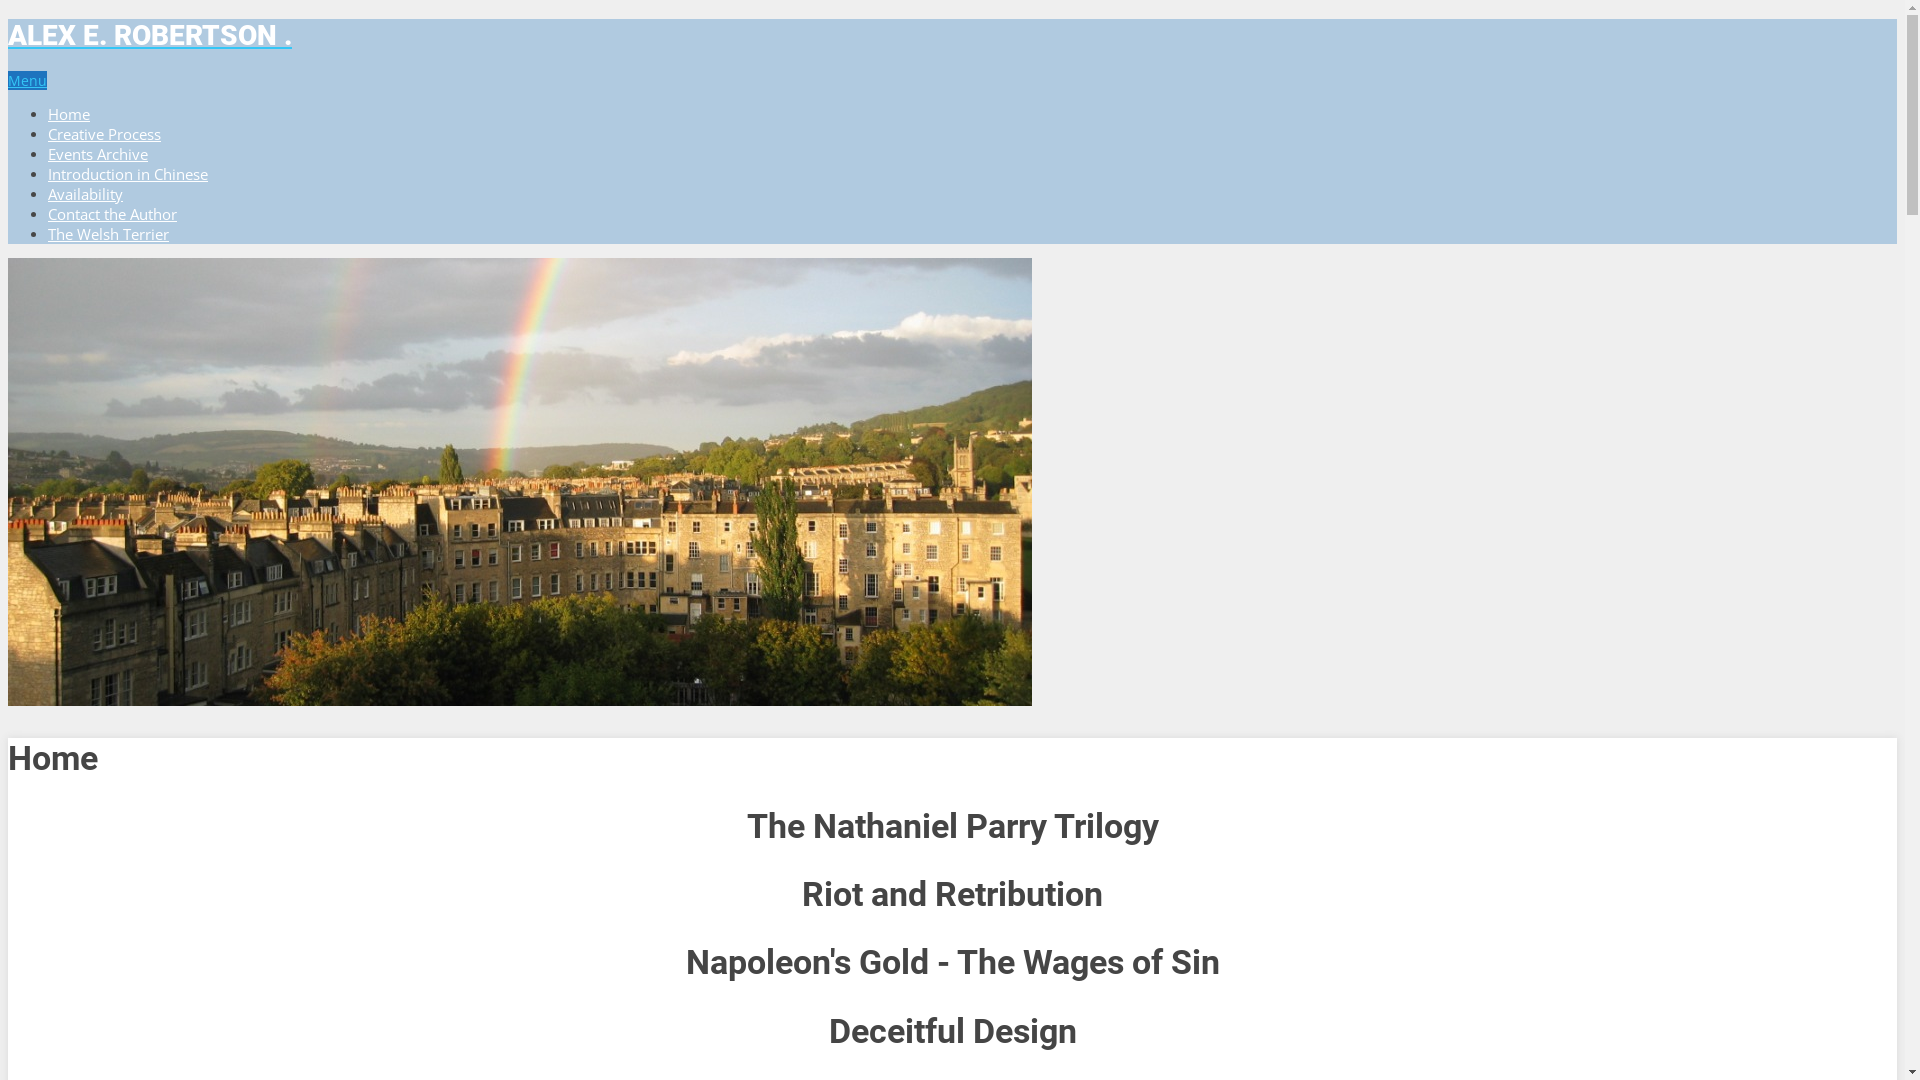 This screenshot has height=1080, width=1920. I want to click on #slidecaption1, so click(520, 482).